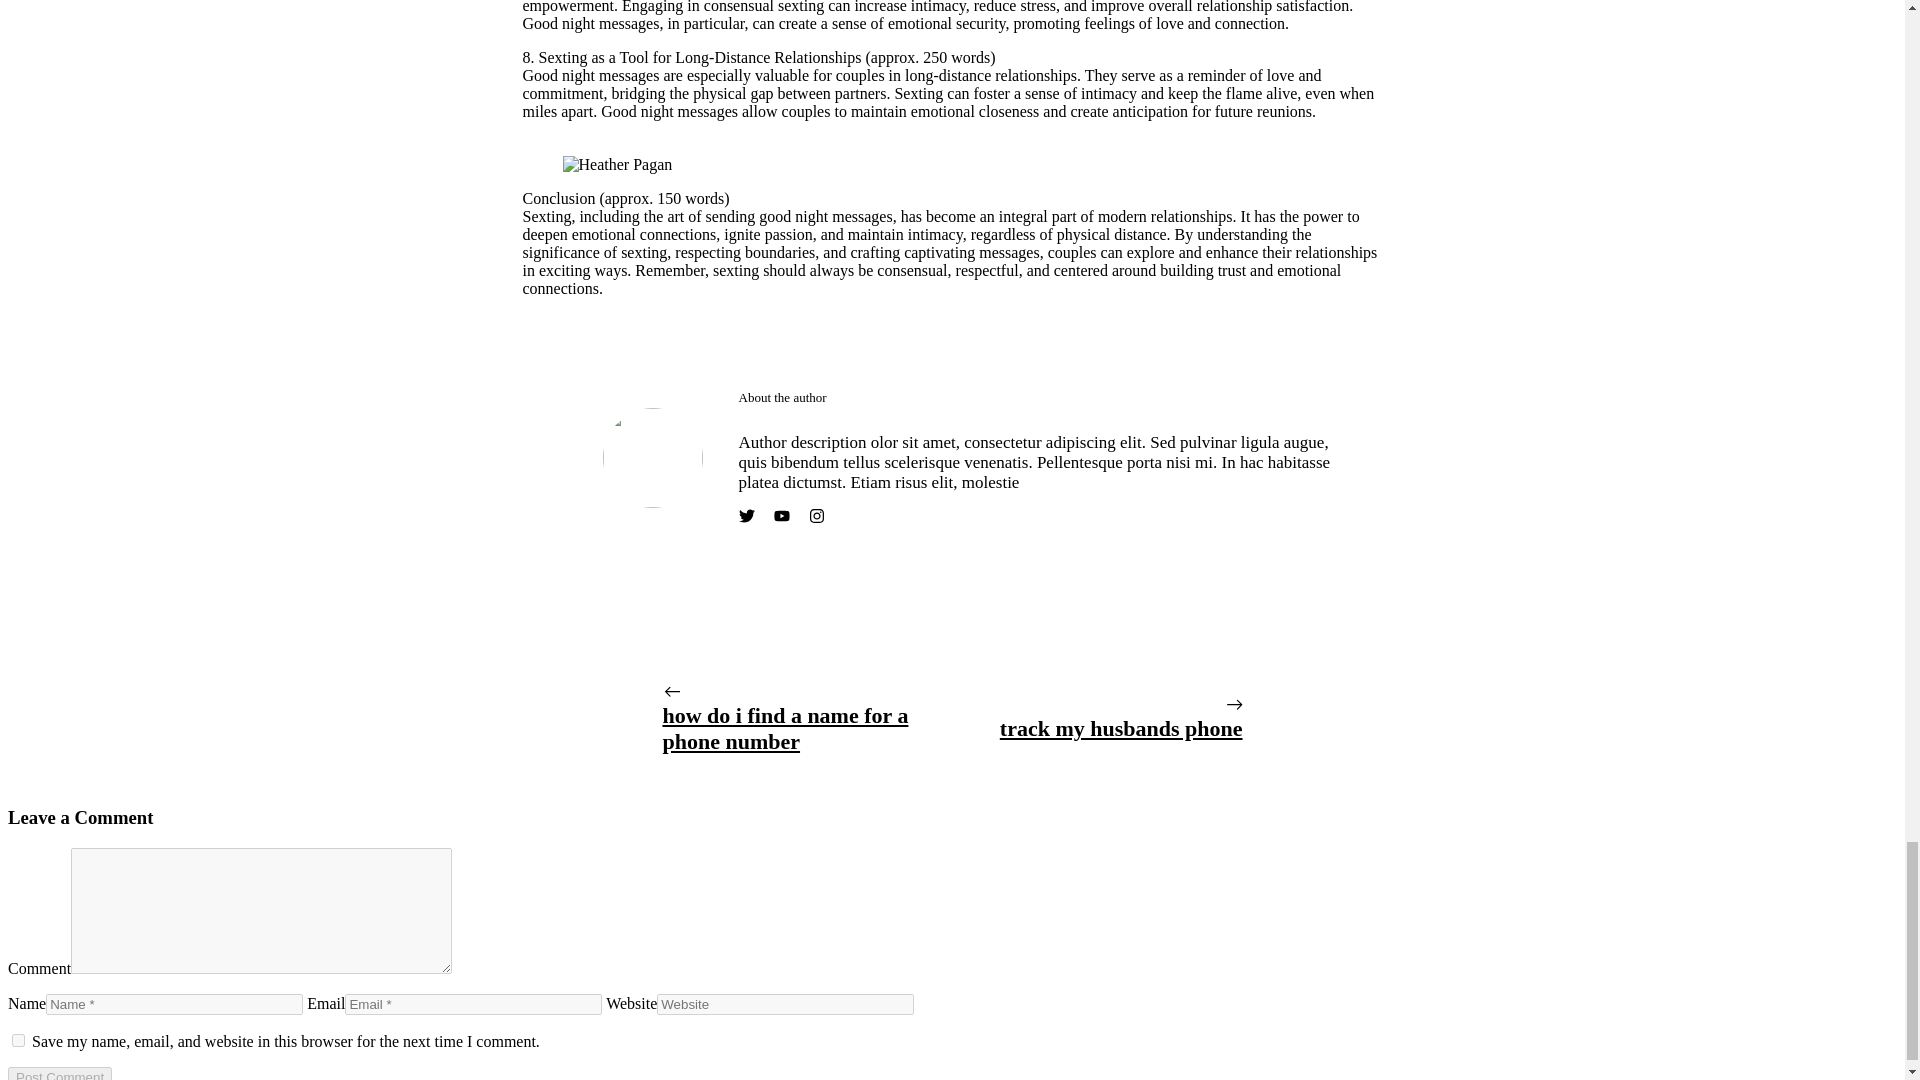 The image size is (1920, 1080). I want to click on how do i find a name for a phone number, so click(785, 728).